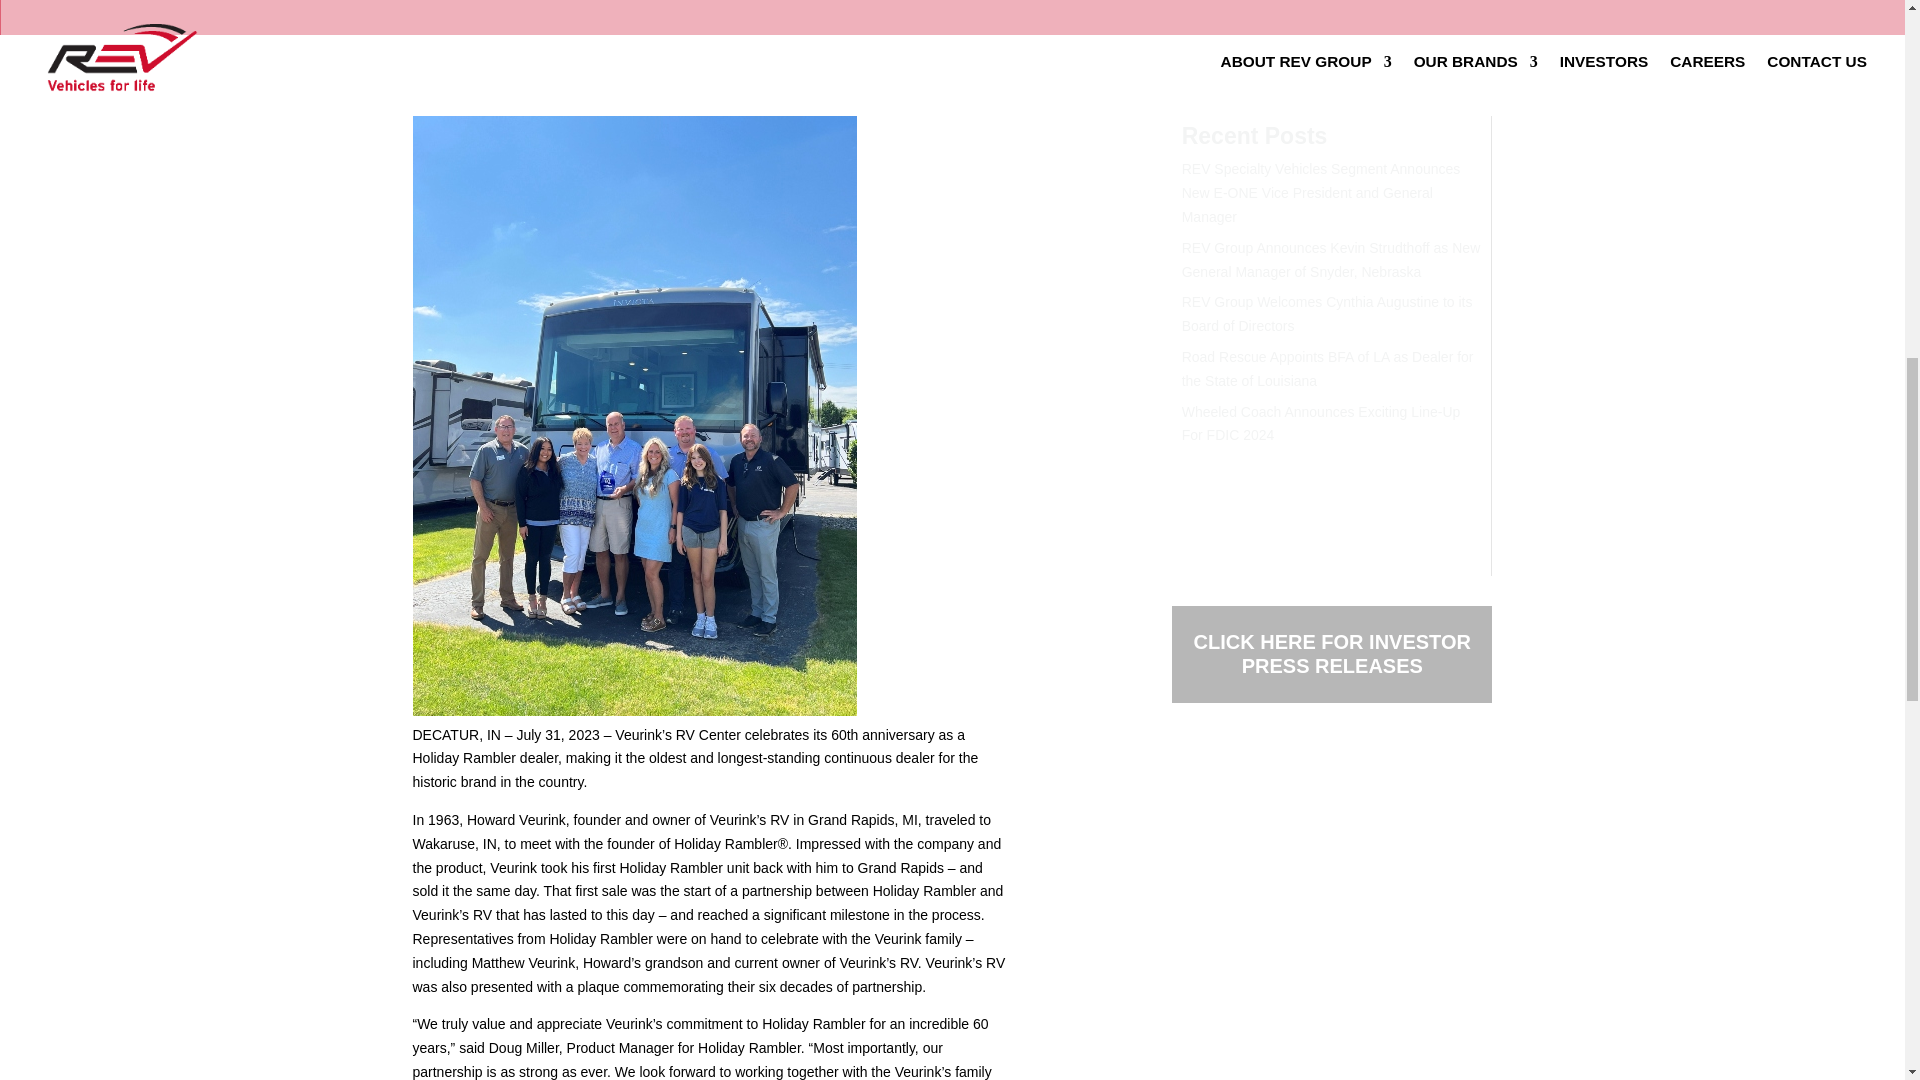 This screenshot has width=1920, height=1080. What do you see at coordinates (1228, 774) in the screenshot?
I see `Follow on X` at bounding box center [1228, 774].